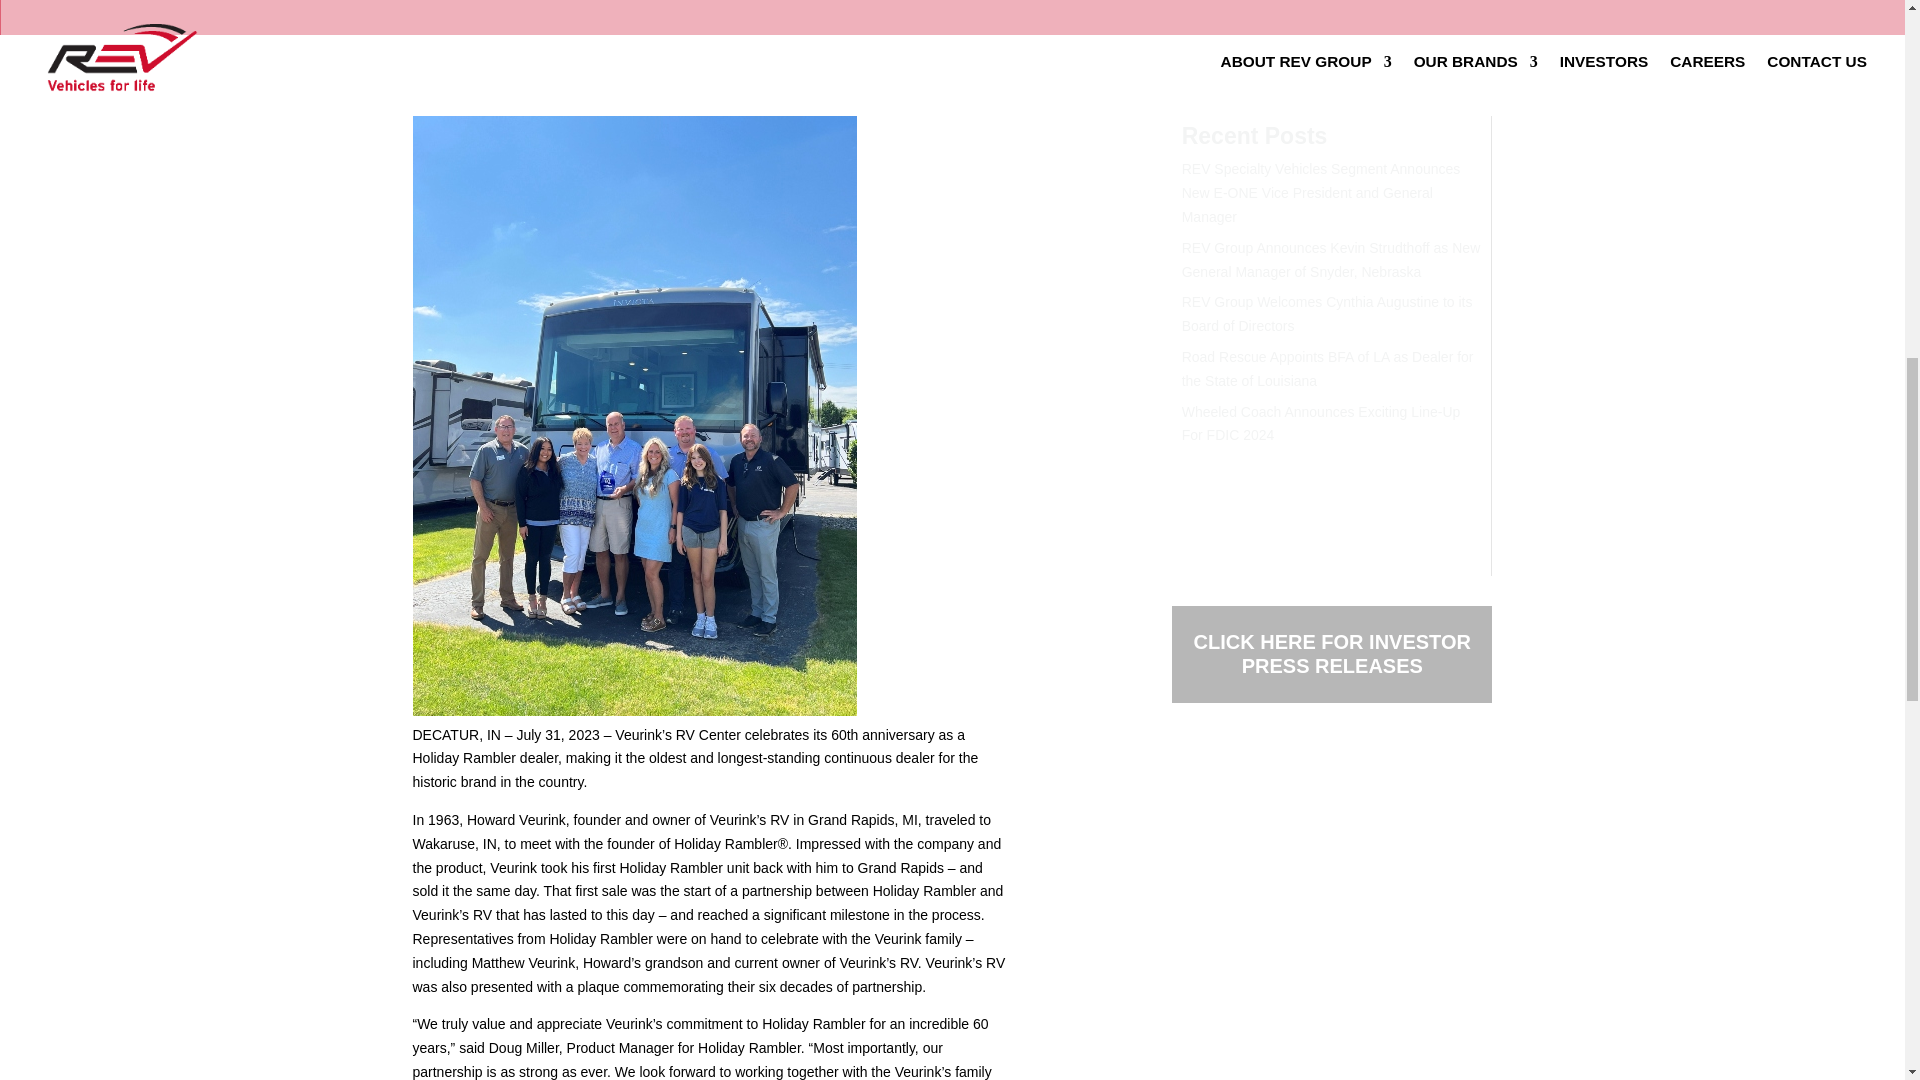 This screenshot has width=1920, height=1080. What do you see at coordinates (1228, 774) in the screenshot?
I see `Follow on X` at bounding box center [1228, 774].